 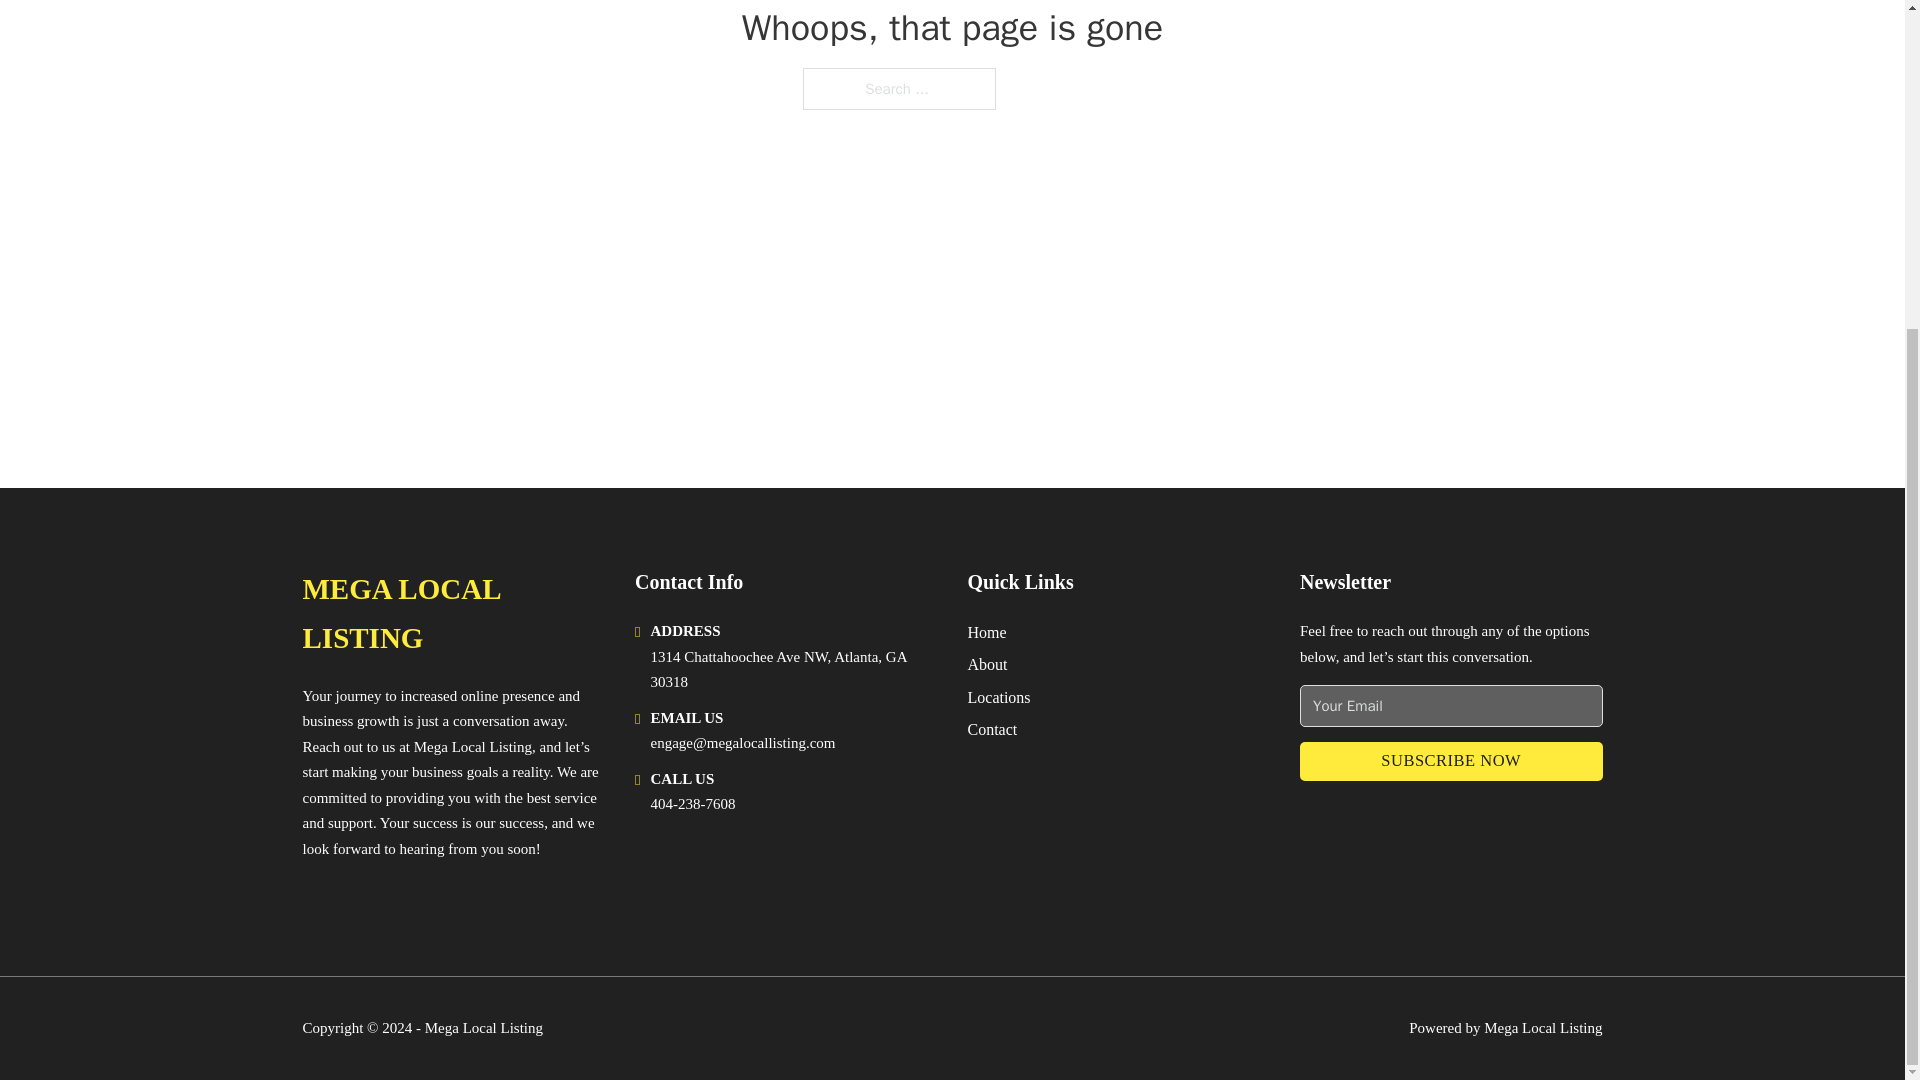 I want to click on 404-238-7608, so click(x=692, y=804).